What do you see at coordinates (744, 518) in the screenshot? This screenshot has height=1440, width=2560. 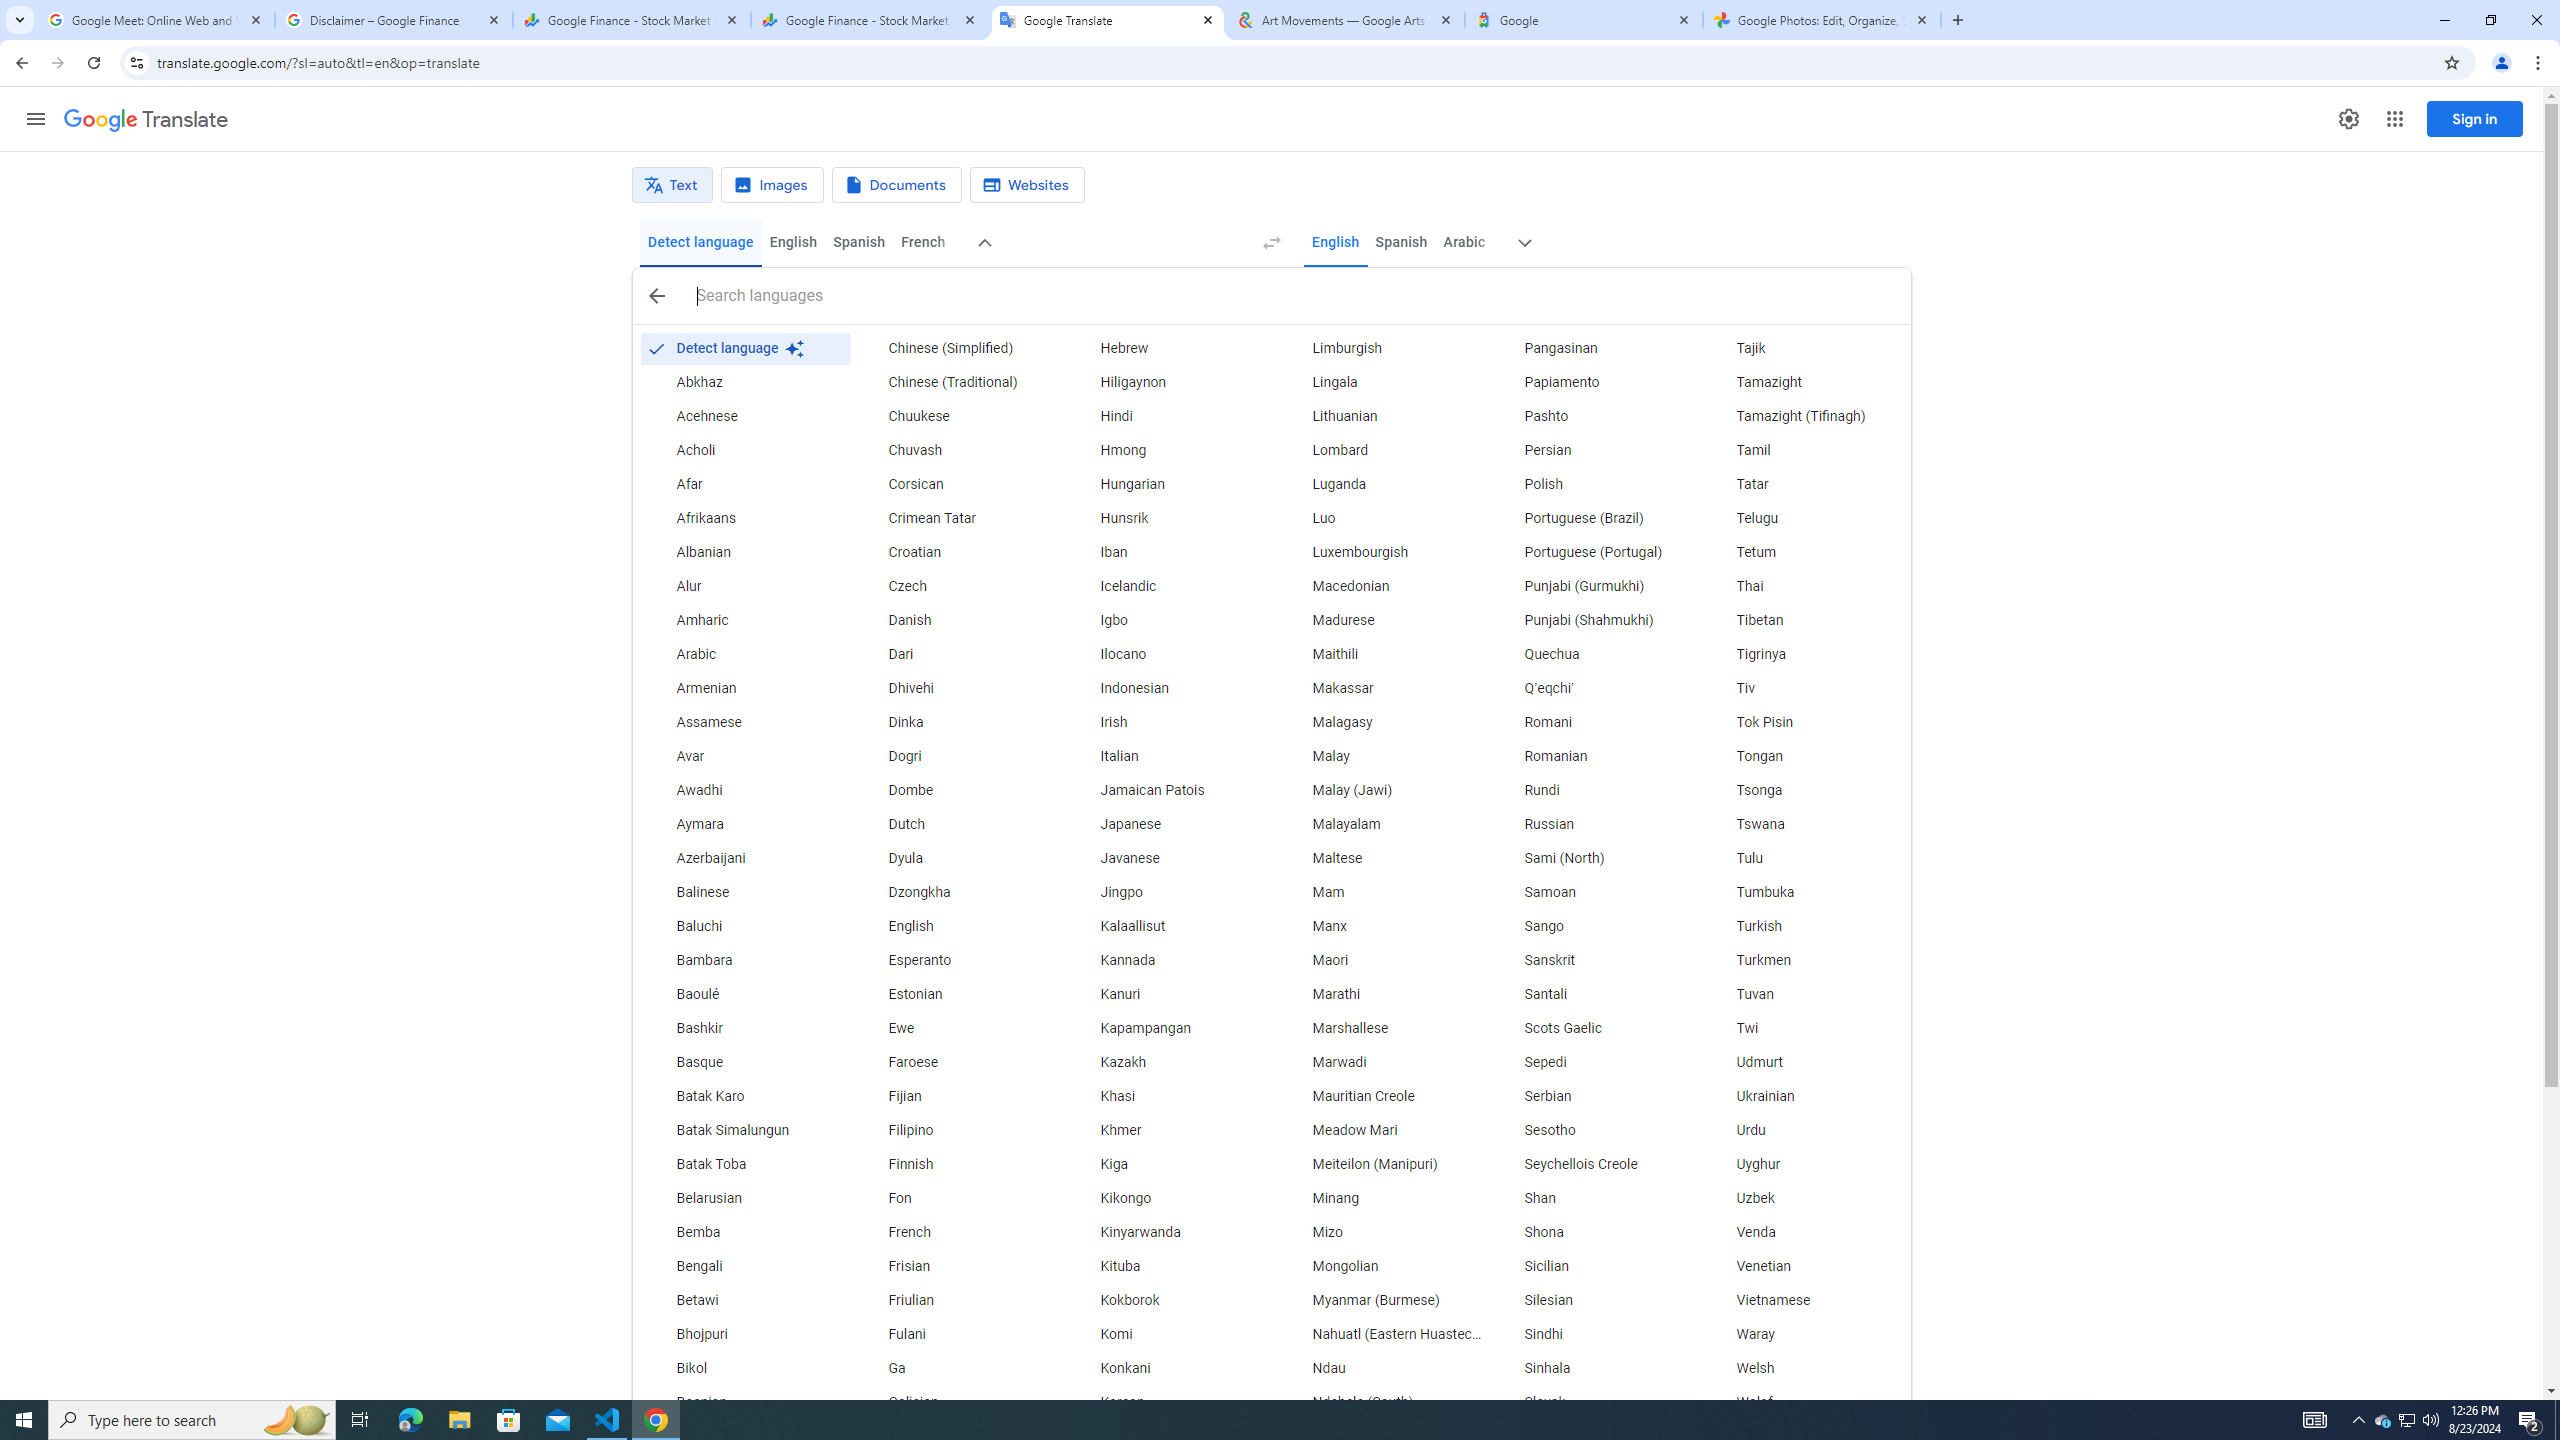 I see `Afrikaans` at bounding box center [744, 518].